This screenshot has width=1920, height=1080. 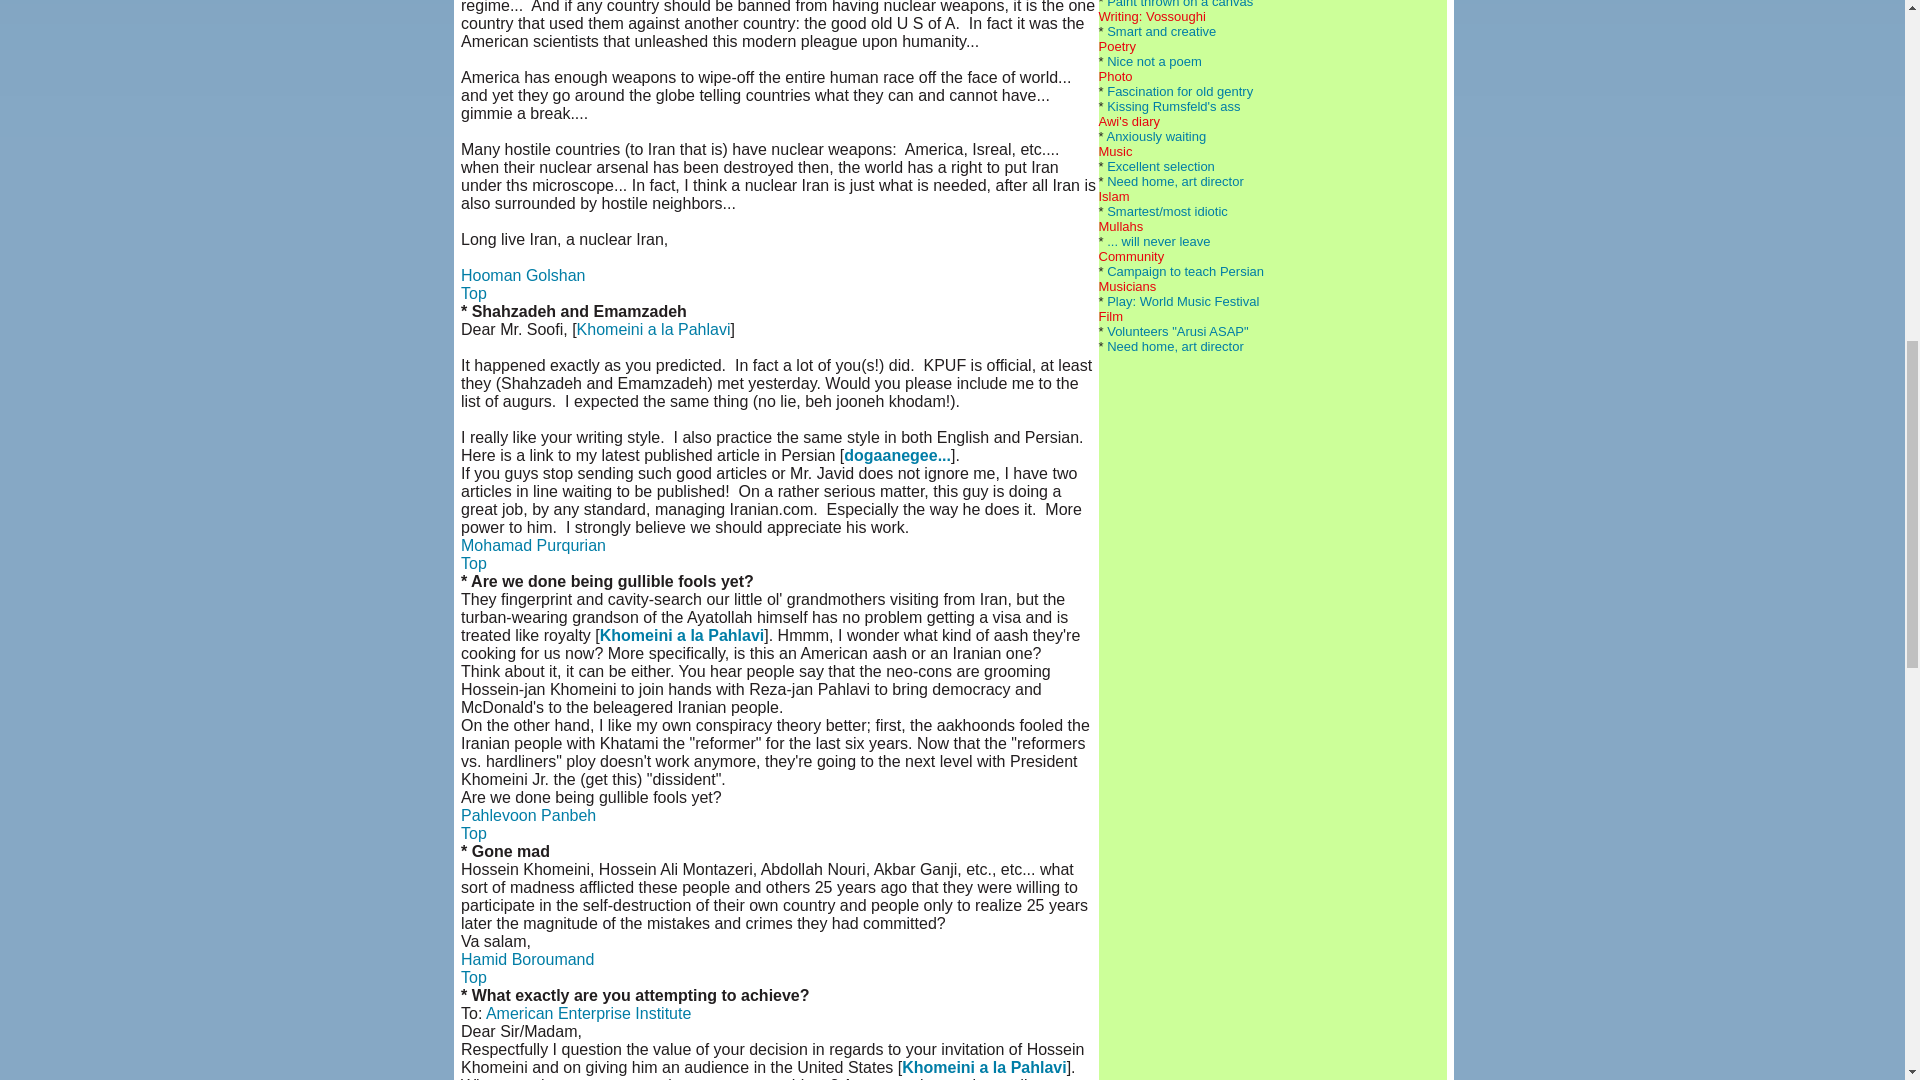 What do you see at coordinates (528, 815) in the screenshot?
I see `Pahlevoon Panbeh` at bounding box center [528, 815].